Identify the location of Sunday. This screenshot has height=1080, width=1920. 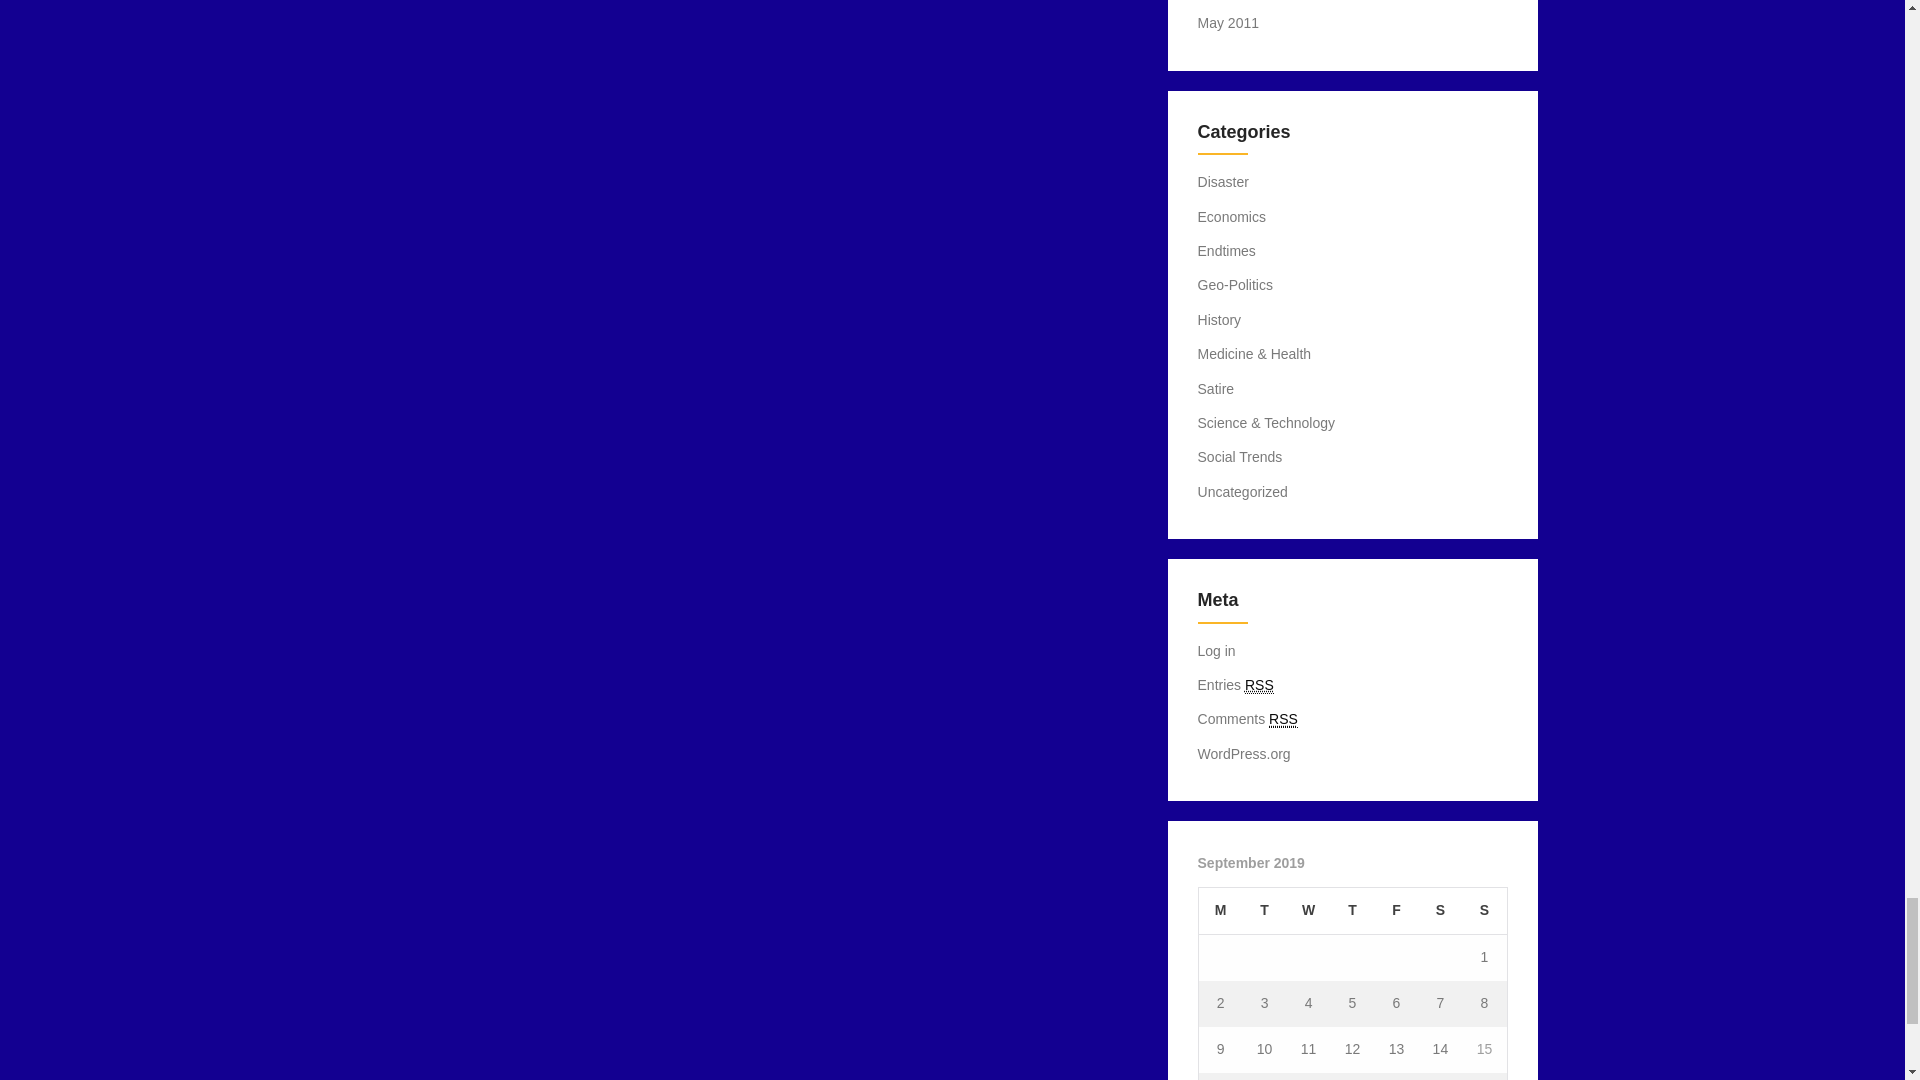
(1484, 911).